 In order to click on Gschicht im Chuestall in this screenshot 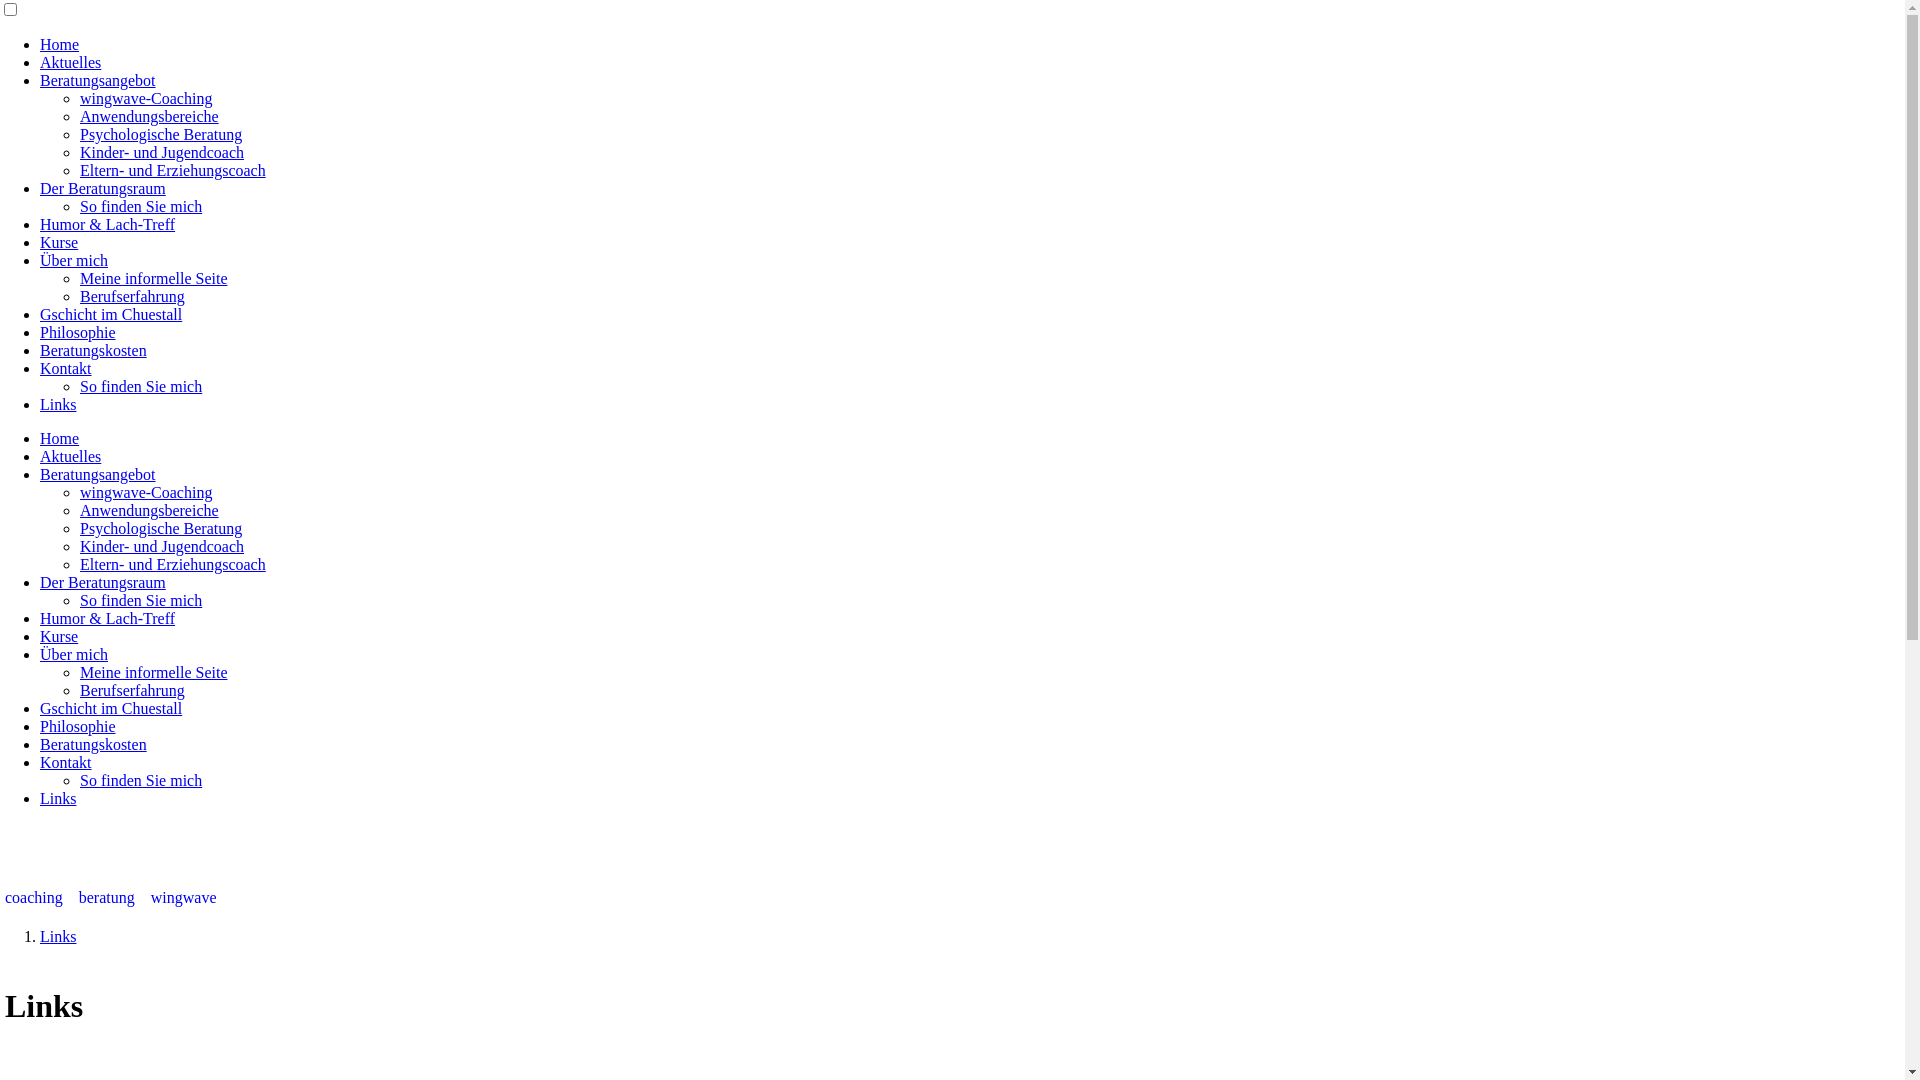, I will do `click(111, 314)`.